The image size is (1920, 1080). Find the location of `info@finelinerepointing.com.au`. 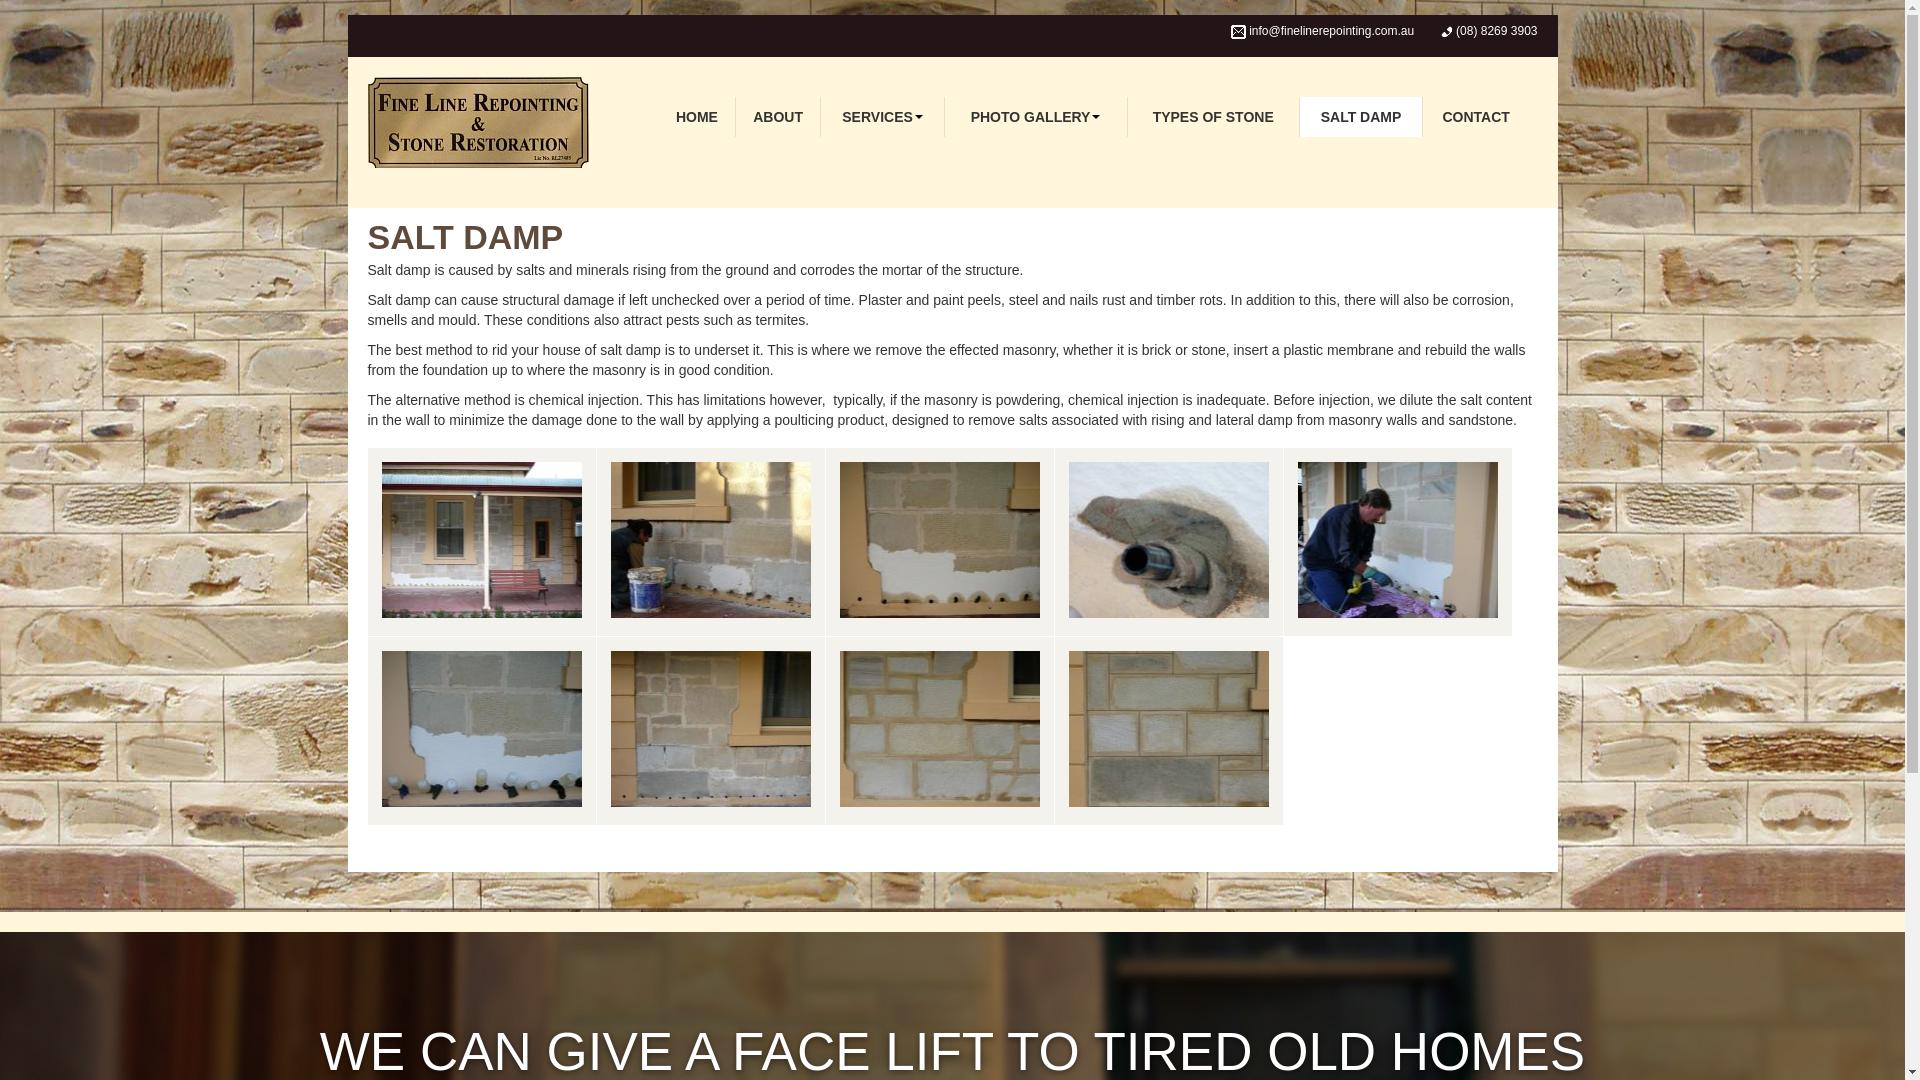

info@finelinerepointing.com.au is located at coordinates (1332, 31).